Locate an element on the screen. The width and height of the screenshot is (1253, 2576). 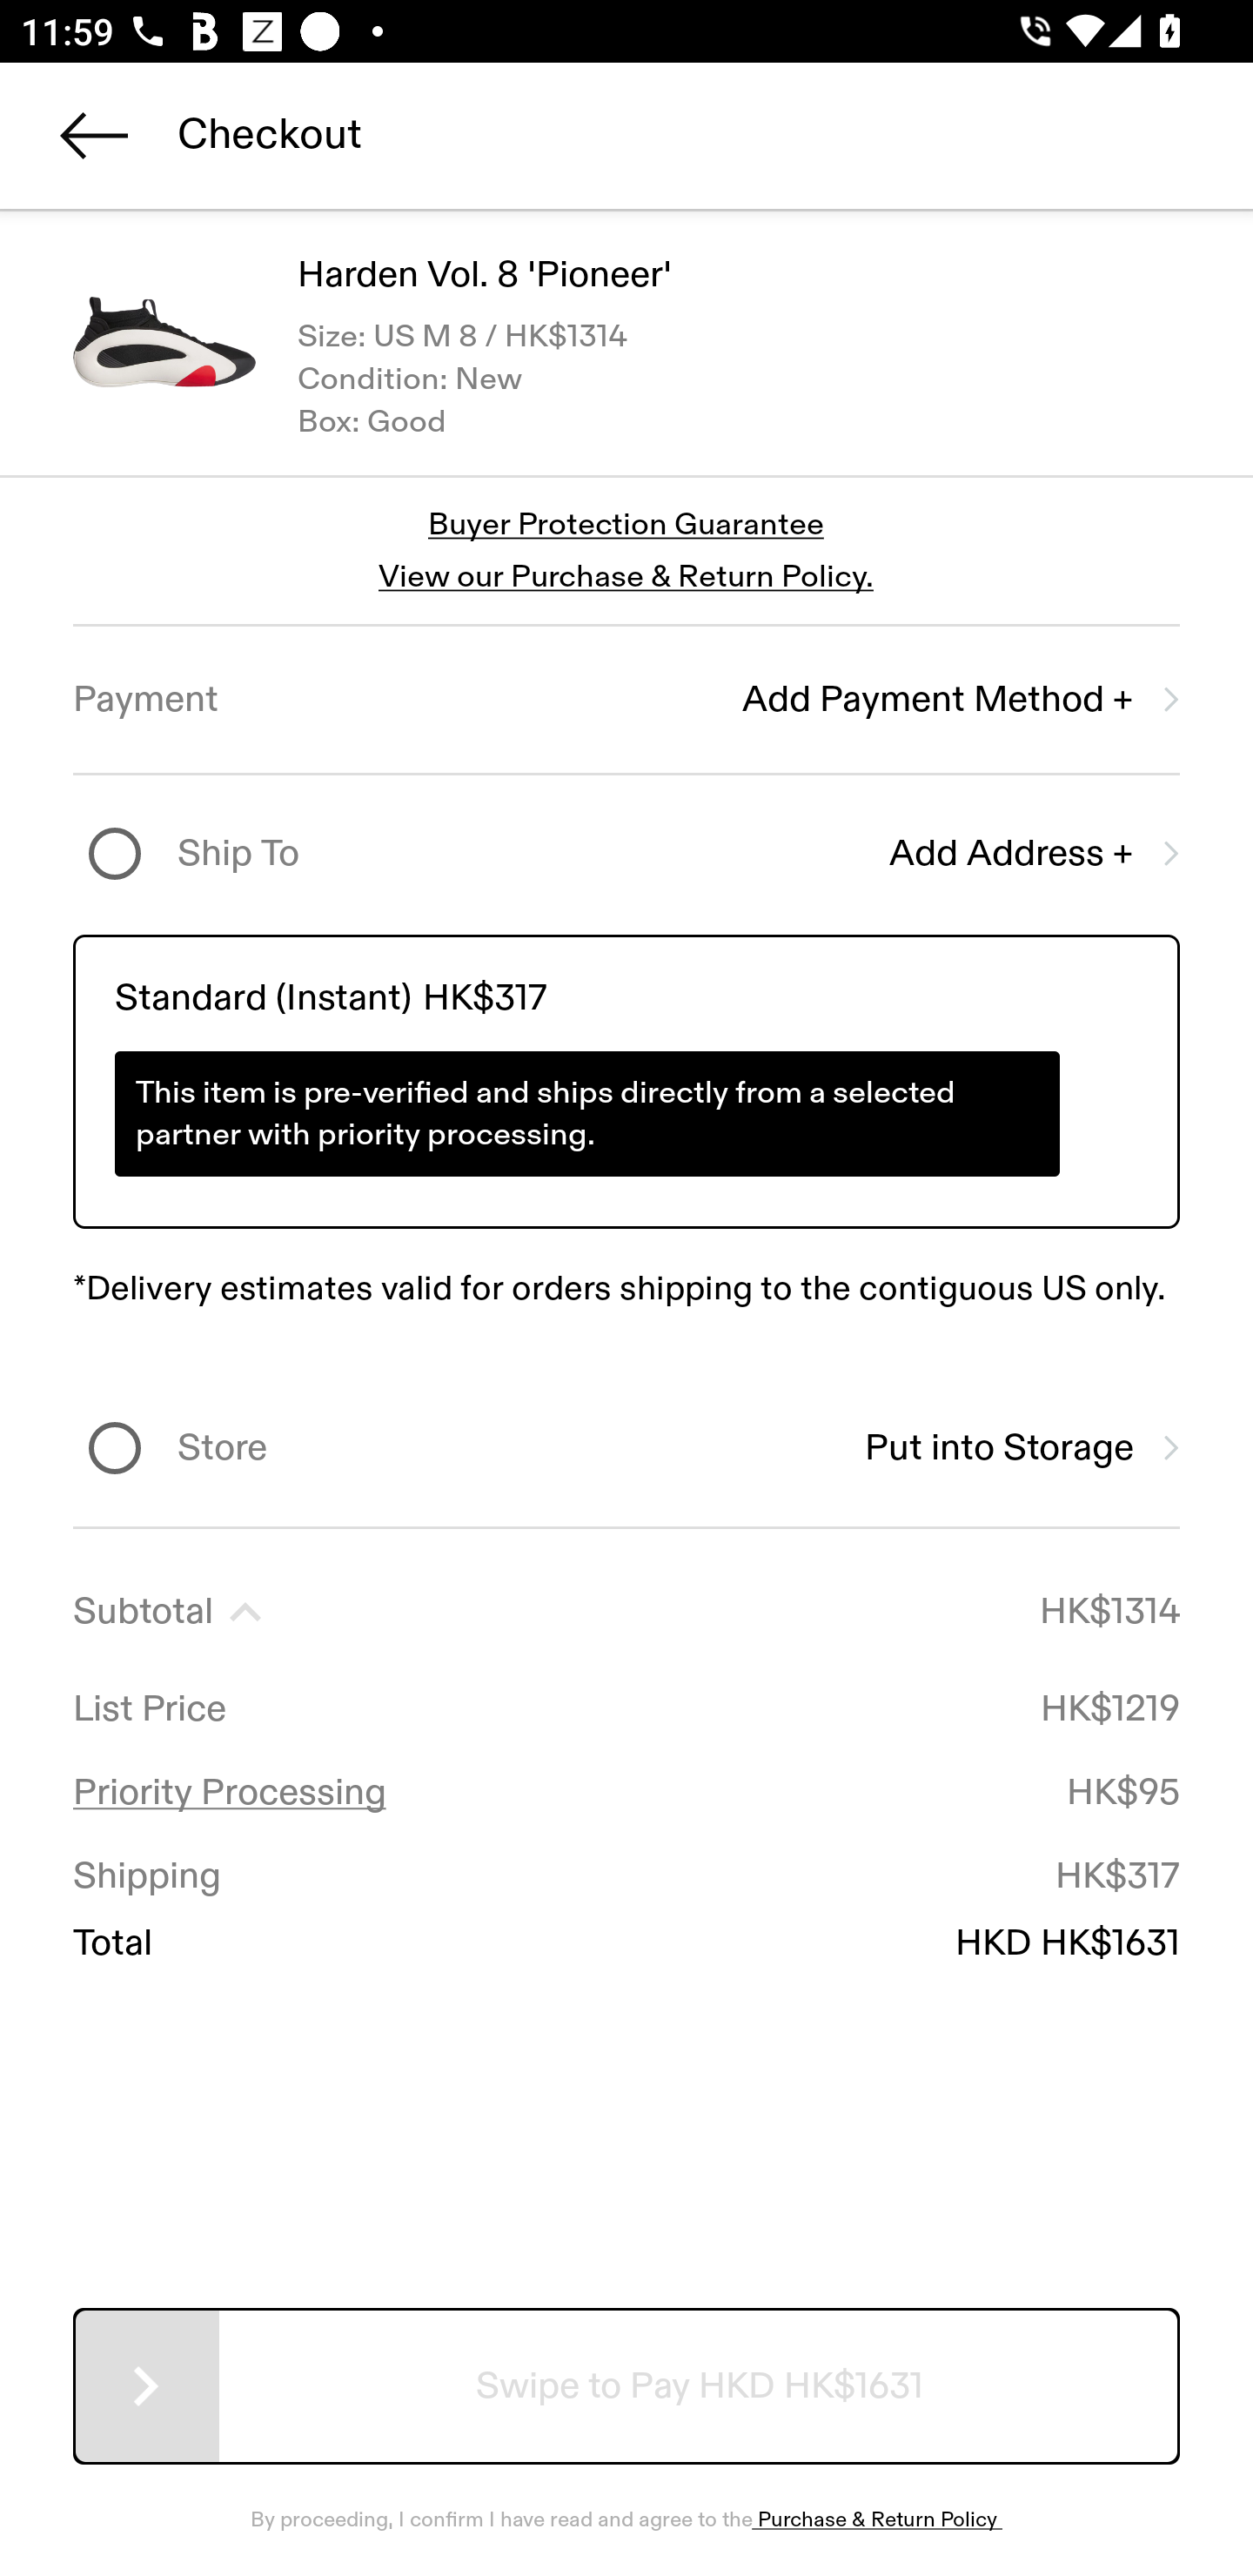
Priority Processing HK$95 is located at coordinates (626, 1793).